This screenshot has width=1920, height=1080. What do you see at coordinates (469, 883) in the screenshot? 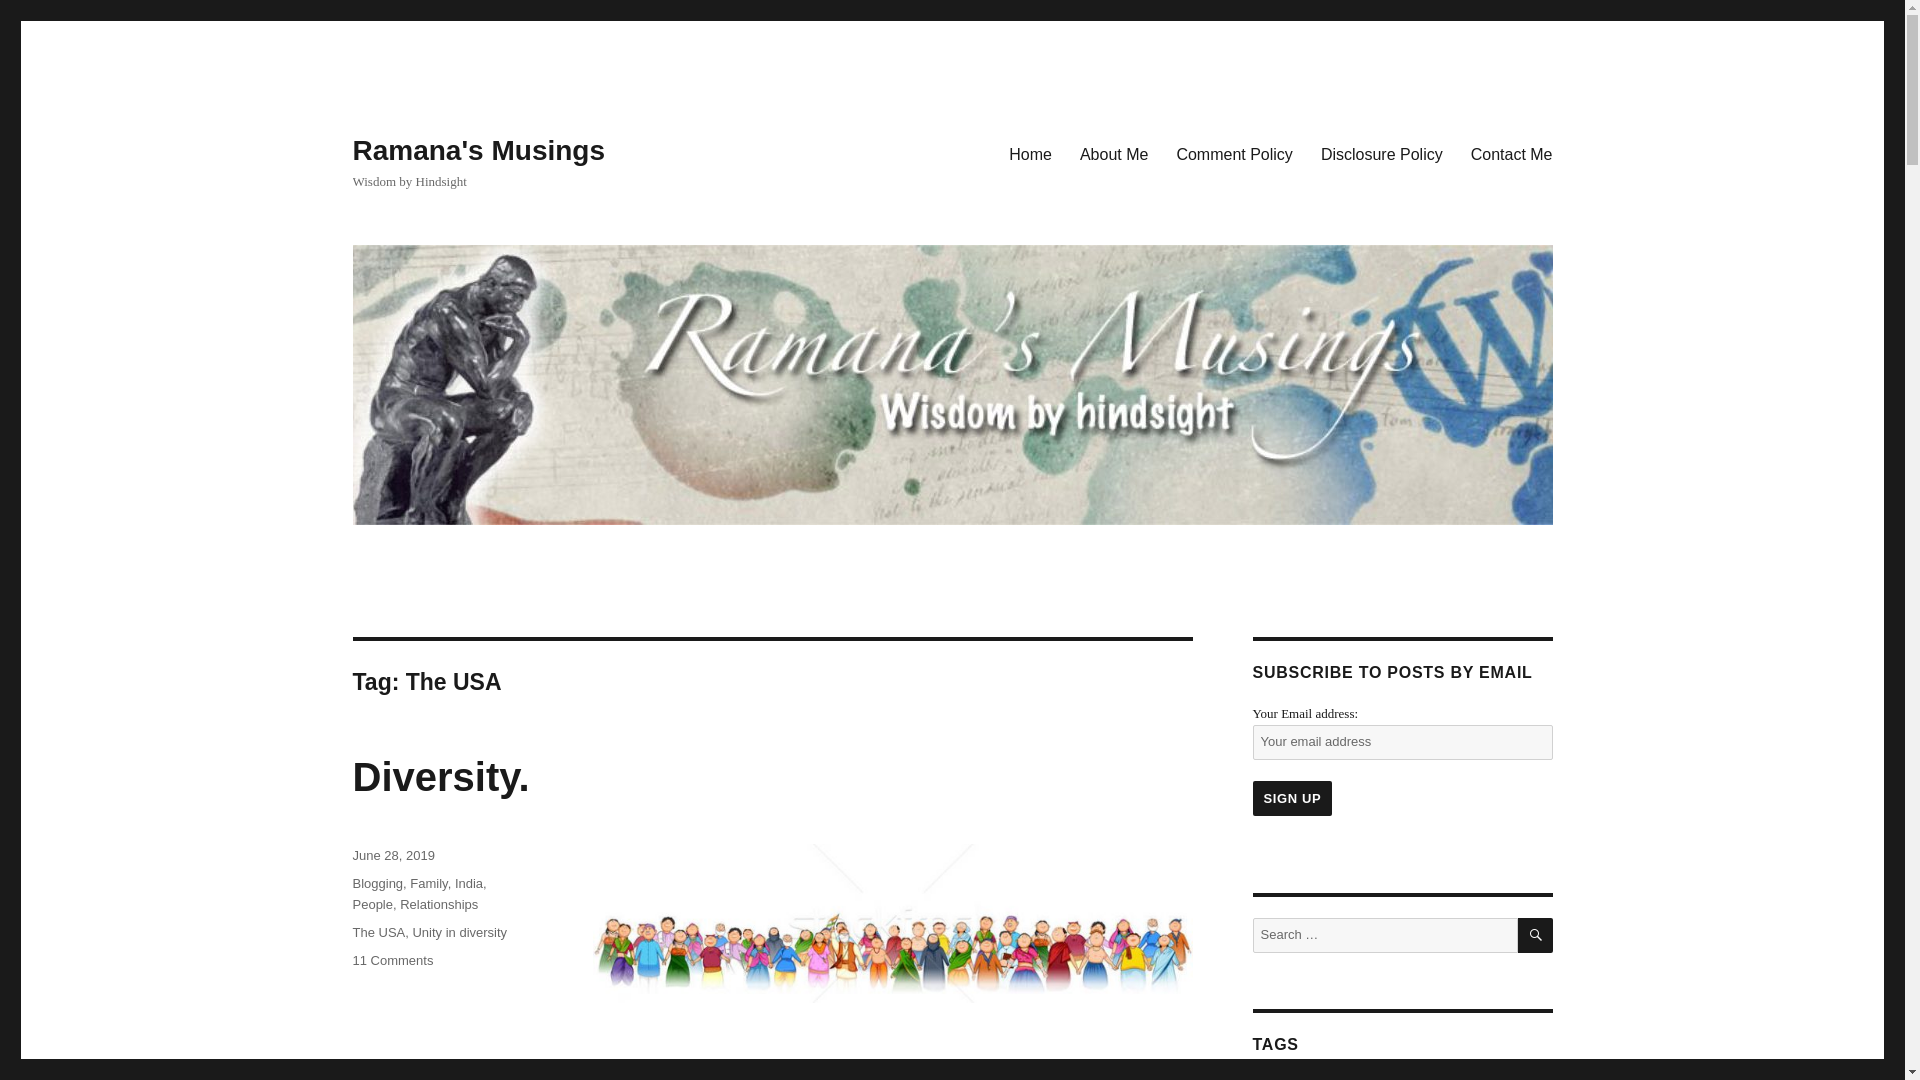
I see `India` at bounding box center [469, 883].